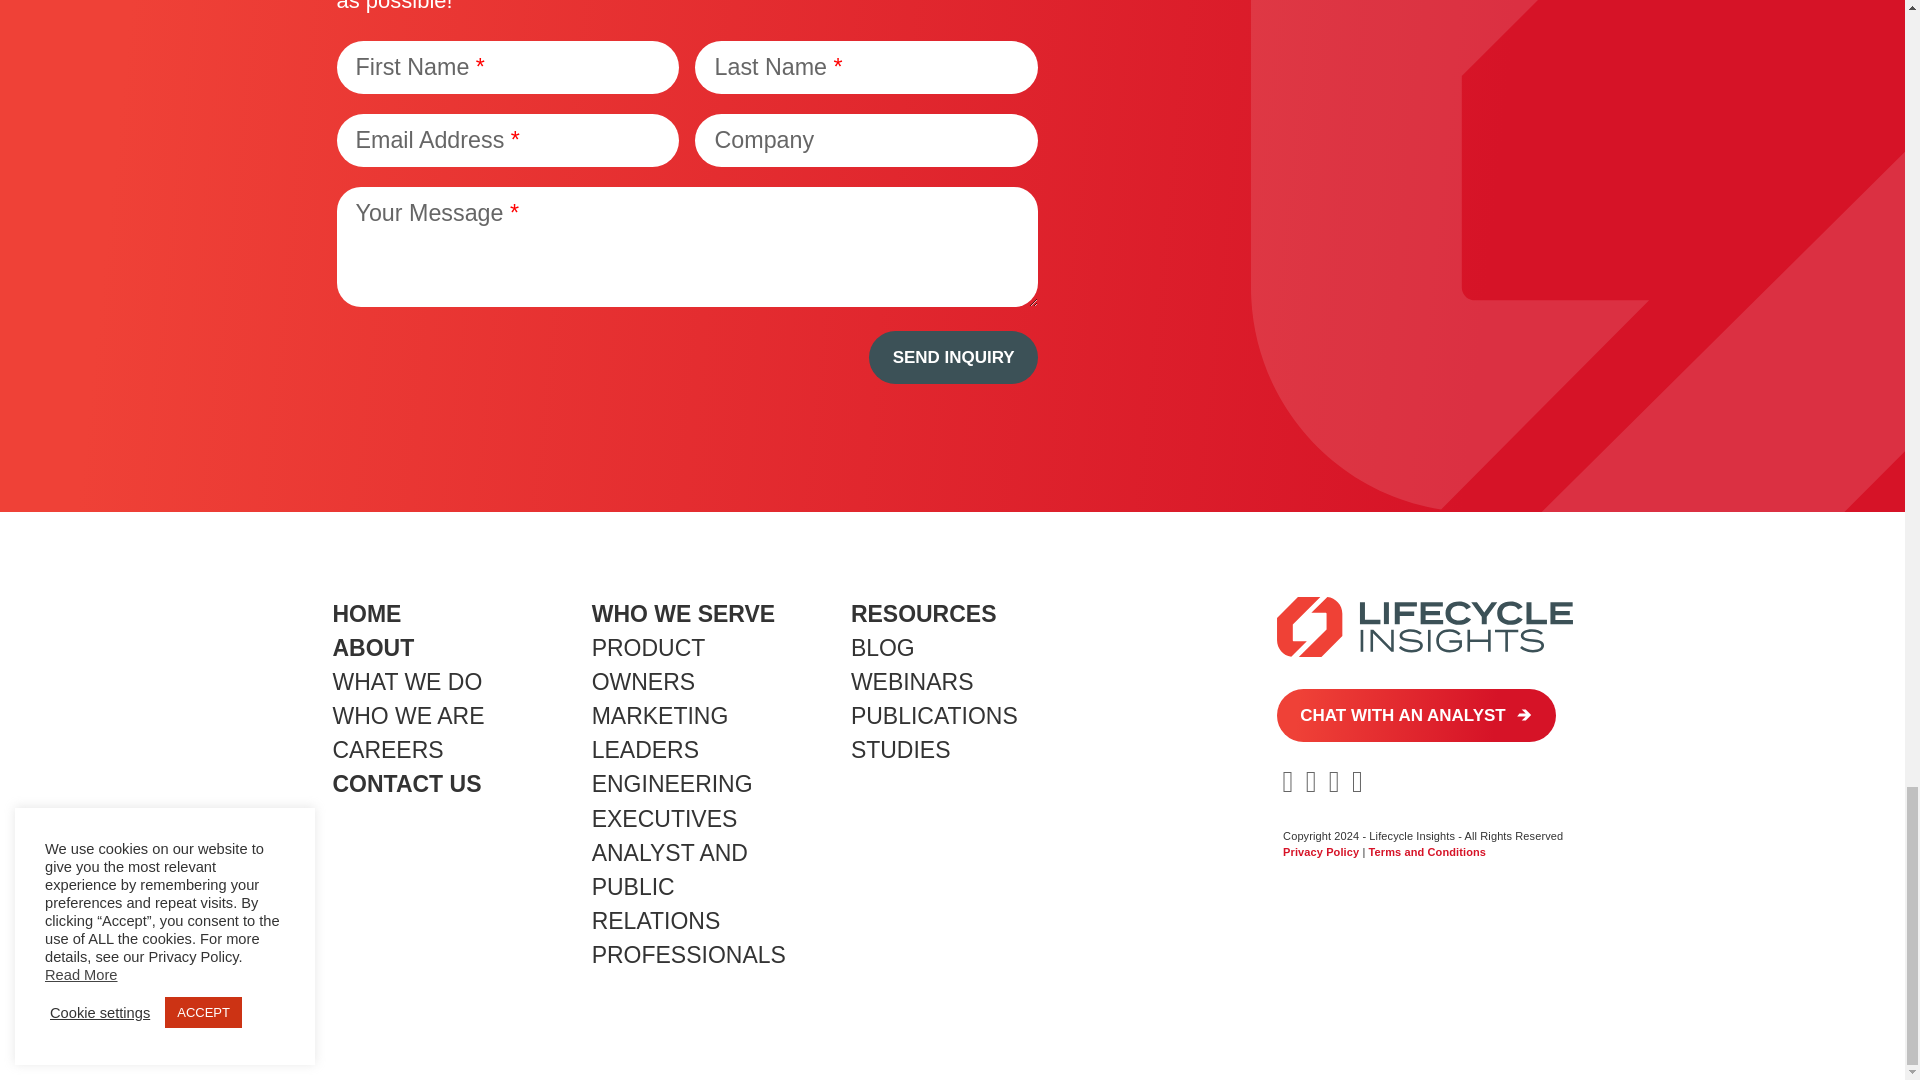 Image resolution: width=1920 pixels, height=1080 pixels. I want to click on ABOUT, so click(373, 648).